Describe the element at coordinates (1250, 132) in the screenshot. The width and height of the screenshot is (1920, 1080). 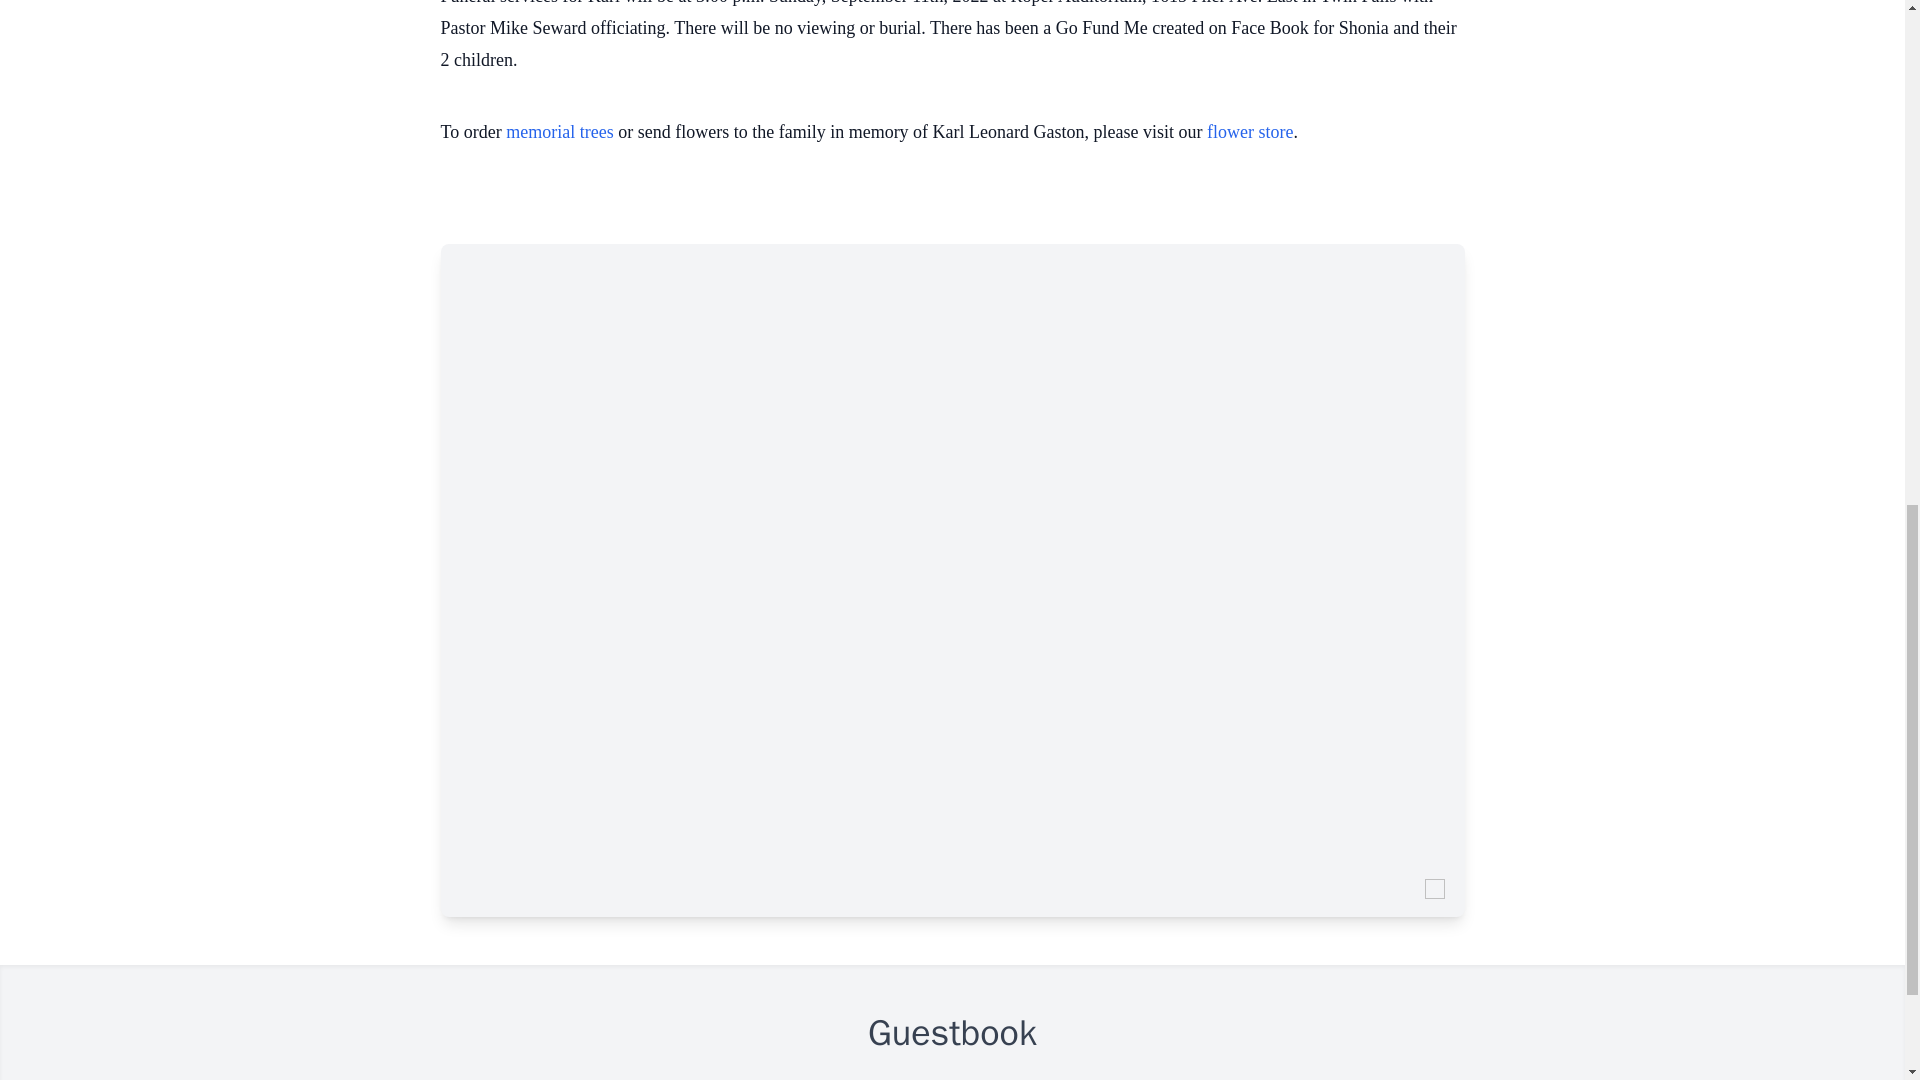
I see `flower store` at that location.